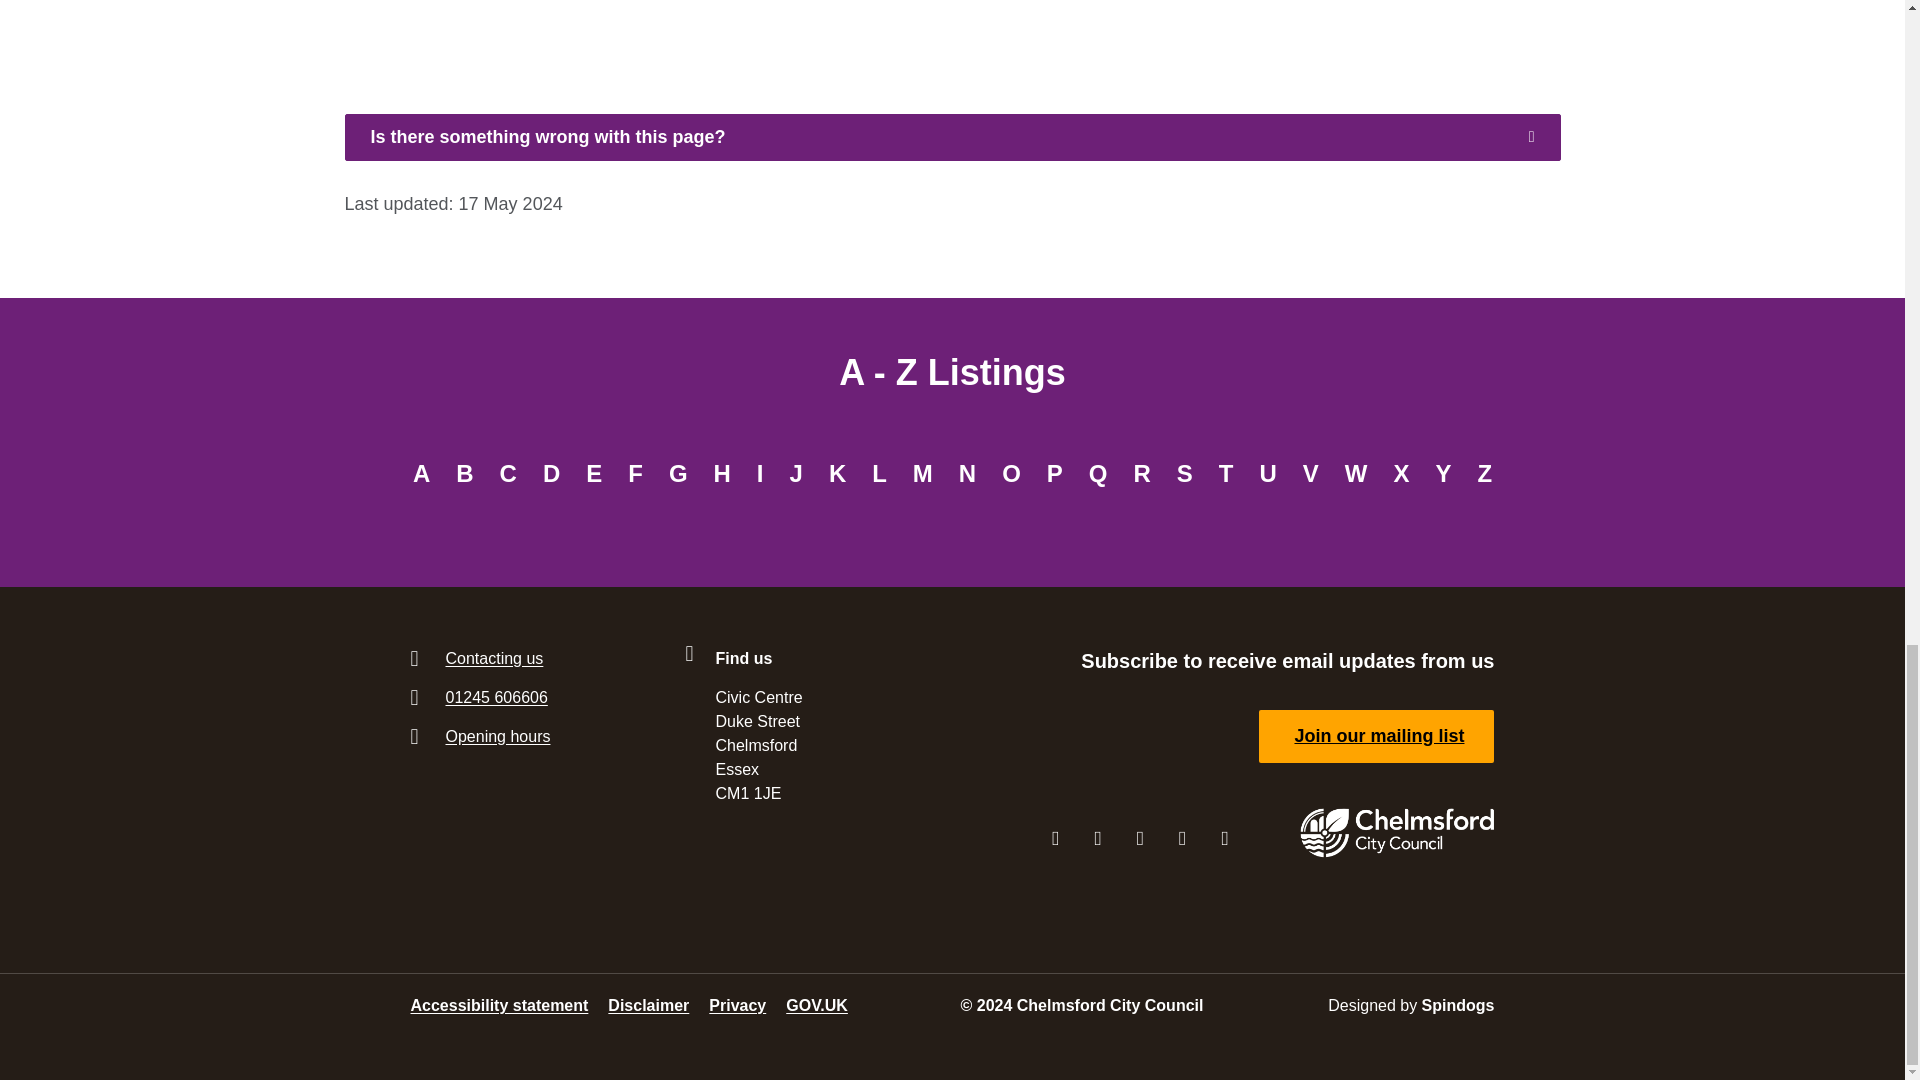  Describe the element at coordinates (421, 474) in the screenshot. I see `A` at that location.